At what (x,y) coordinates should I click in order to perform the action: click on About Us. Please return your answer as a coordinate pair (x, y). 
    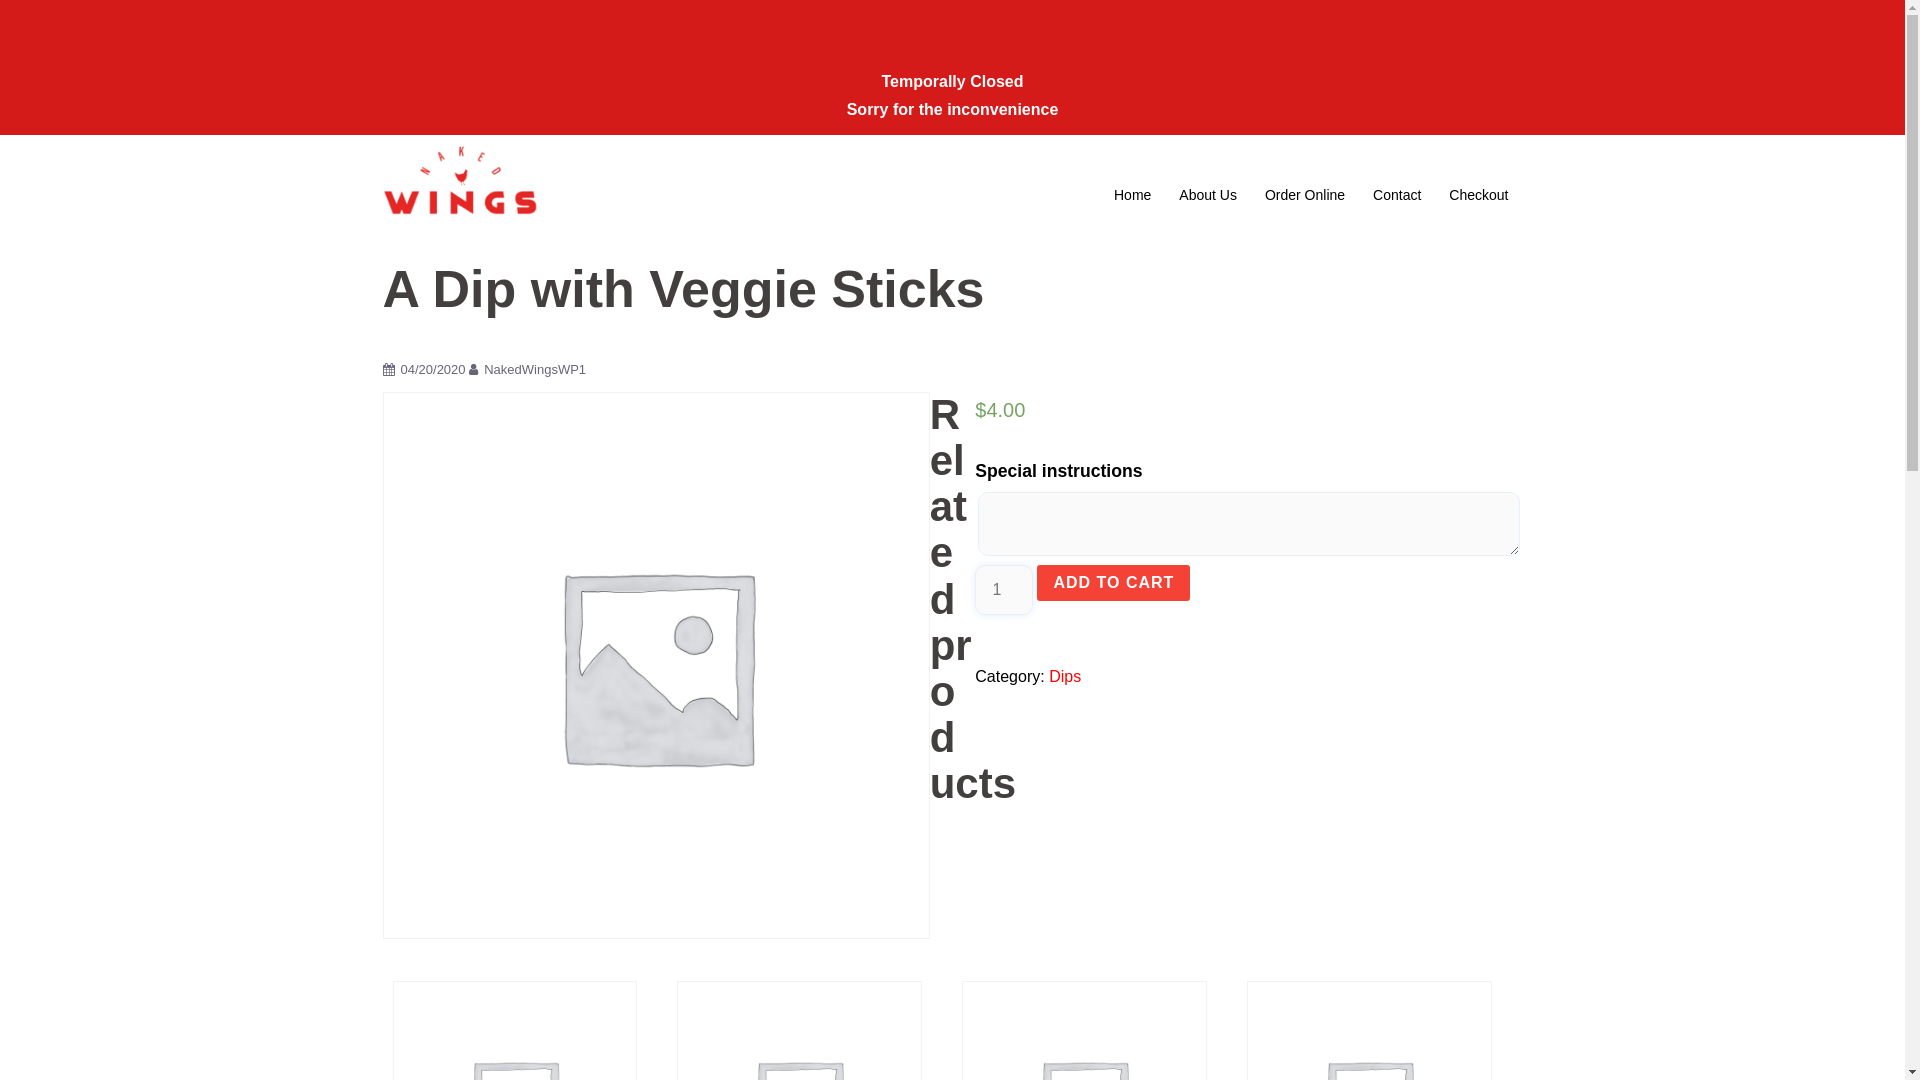
    Looking at the image, I should click on (1208, 196).